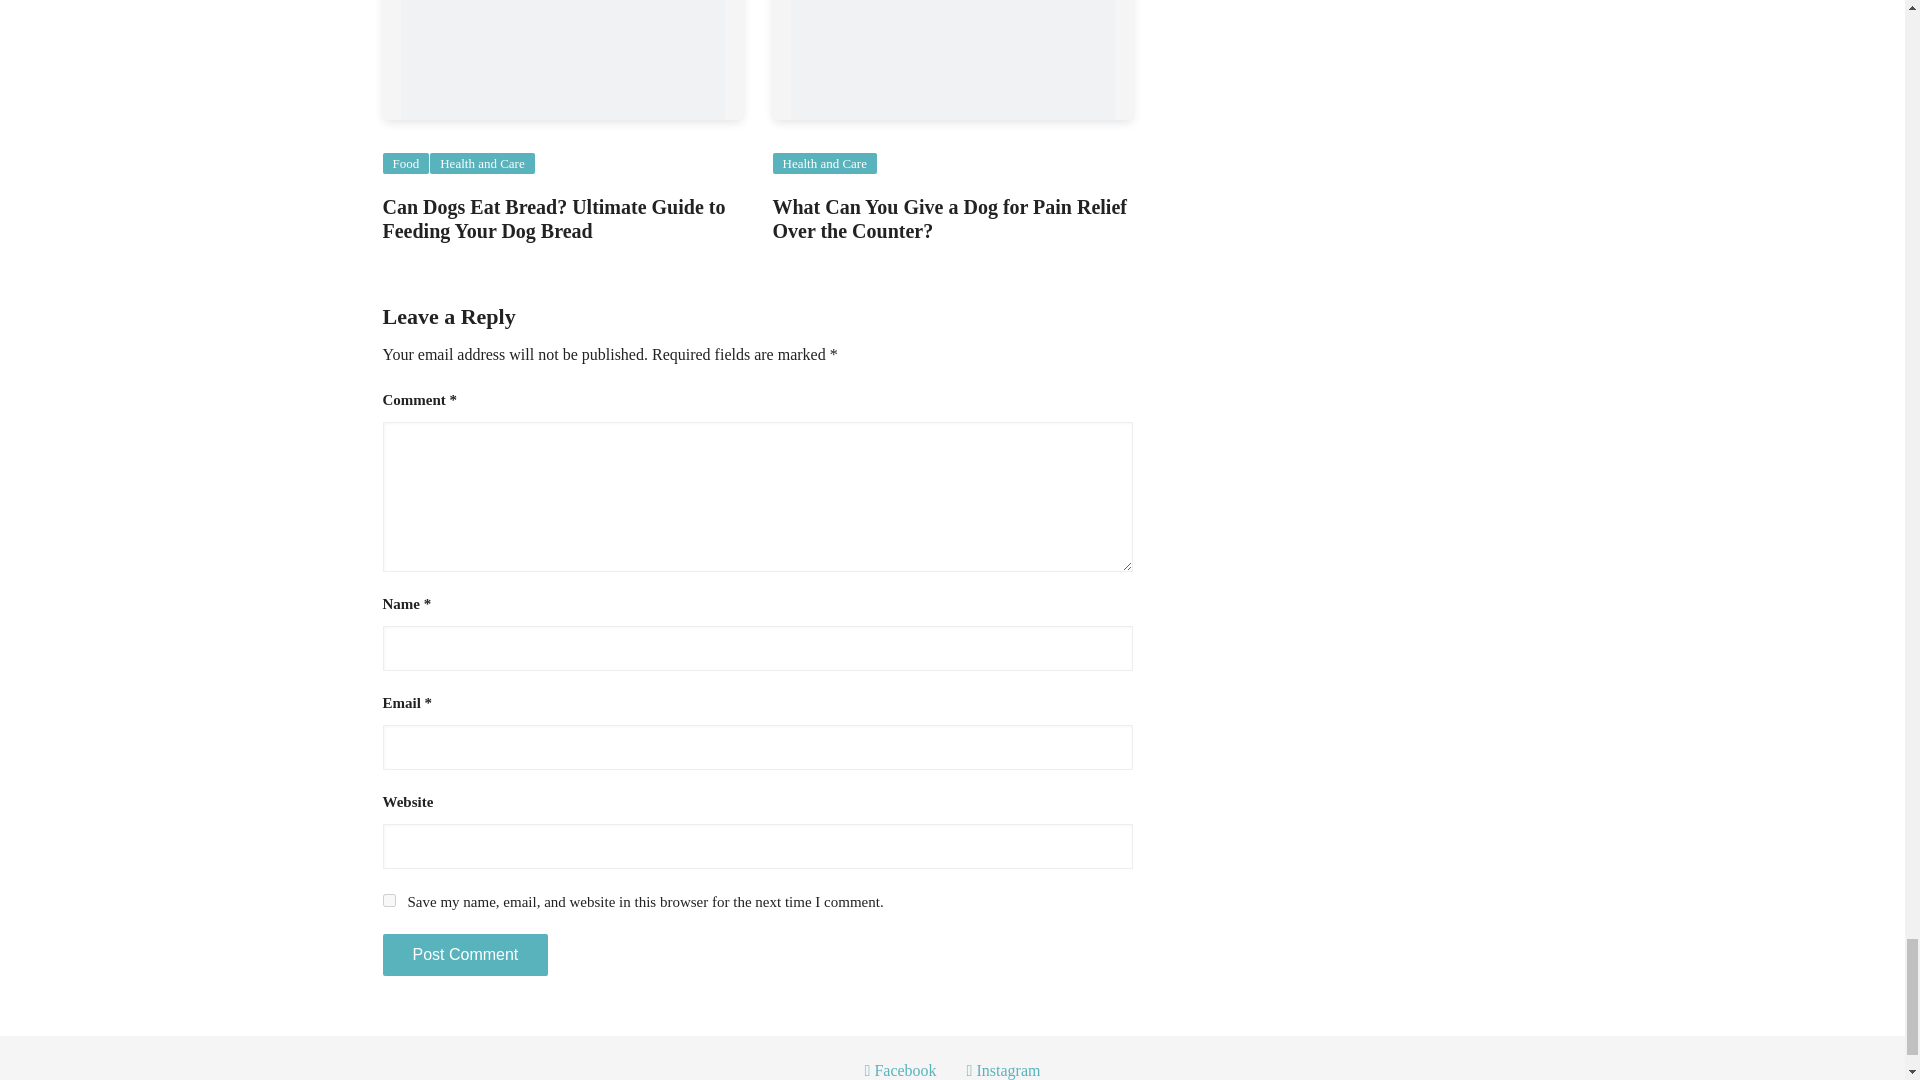  What do you see at coordinates (388, 900) in the screenshot?
I see `yes` at bounding box center [388, 900].